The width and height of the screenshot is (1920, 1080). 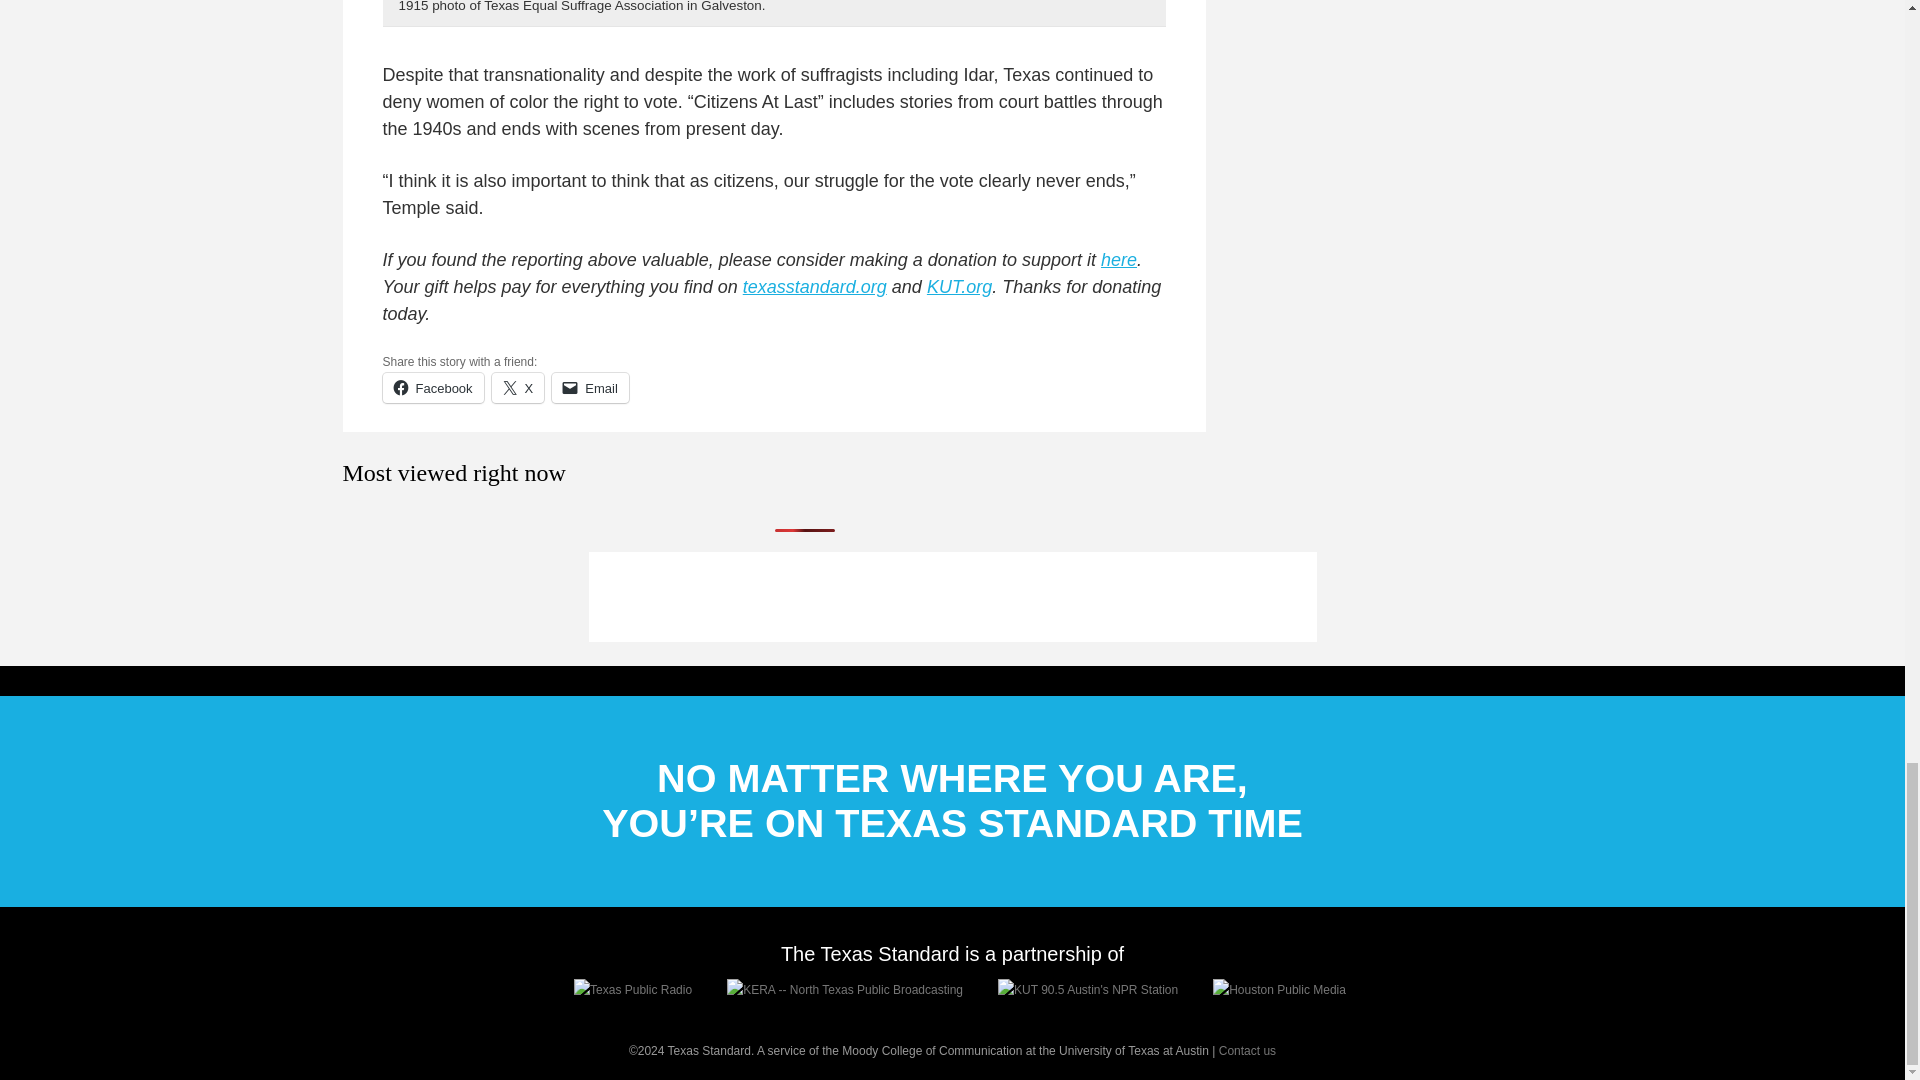 I want to click on Click to share on Facebook, so click(x=432, y=387).